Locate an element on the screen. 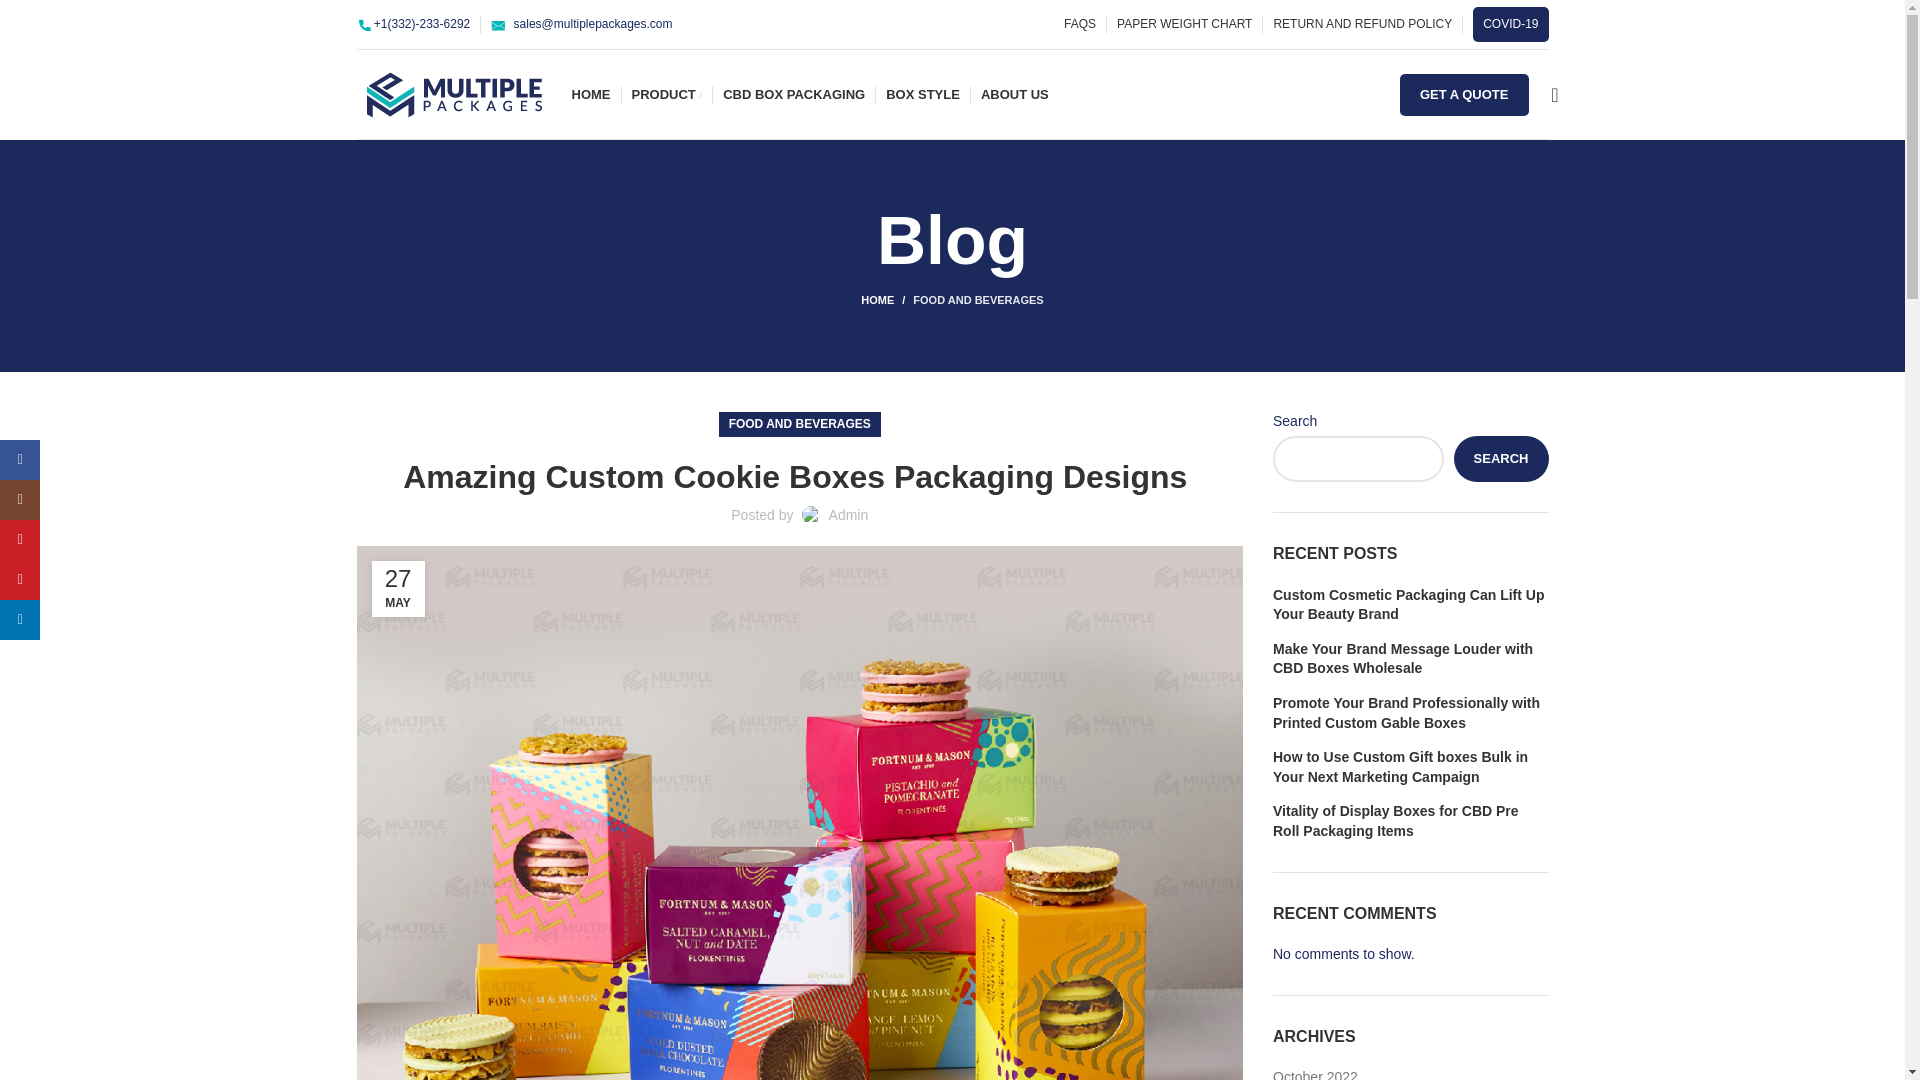 This screenshot has height=1080, width=1920. HOME is located at coordinates (591, 94).